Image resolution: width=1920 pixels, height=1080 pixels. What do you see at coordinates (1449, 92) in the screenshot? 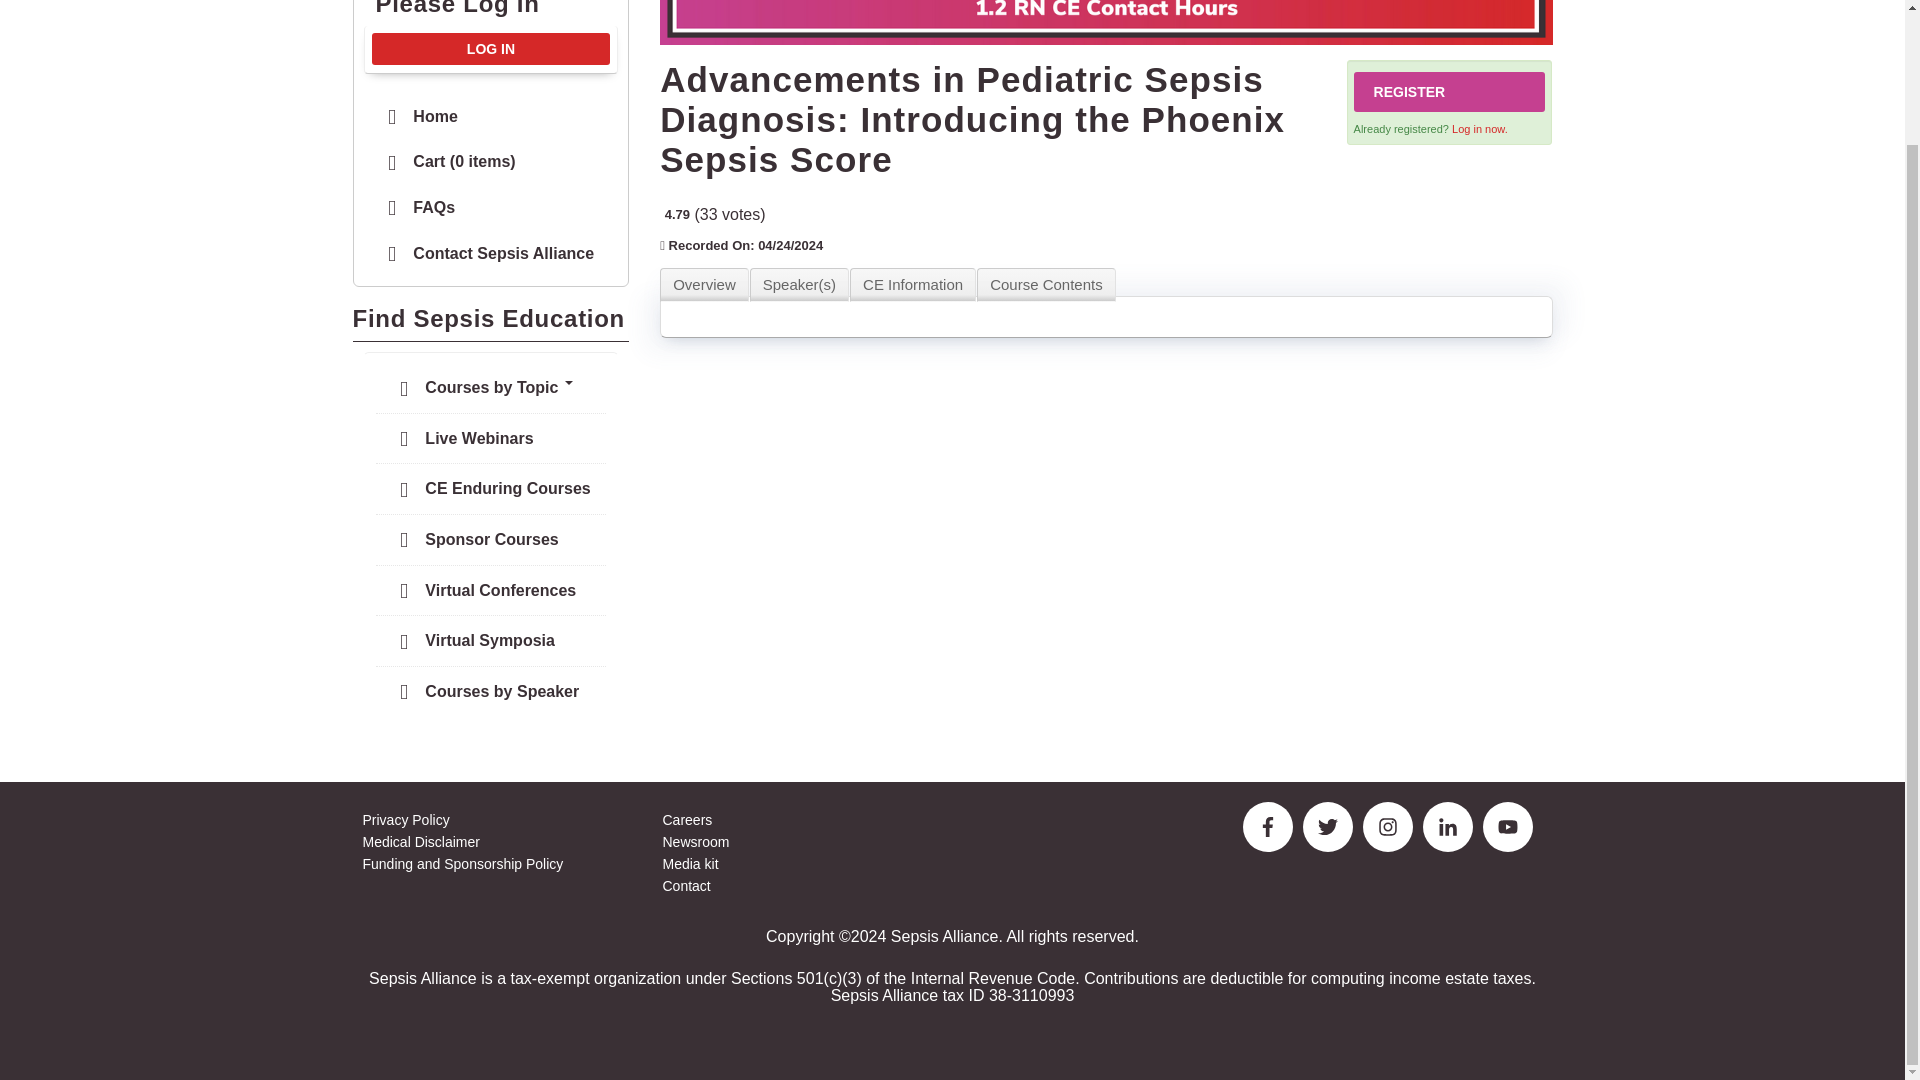
I see `REGISTER` at bounding box center [1449, 92].